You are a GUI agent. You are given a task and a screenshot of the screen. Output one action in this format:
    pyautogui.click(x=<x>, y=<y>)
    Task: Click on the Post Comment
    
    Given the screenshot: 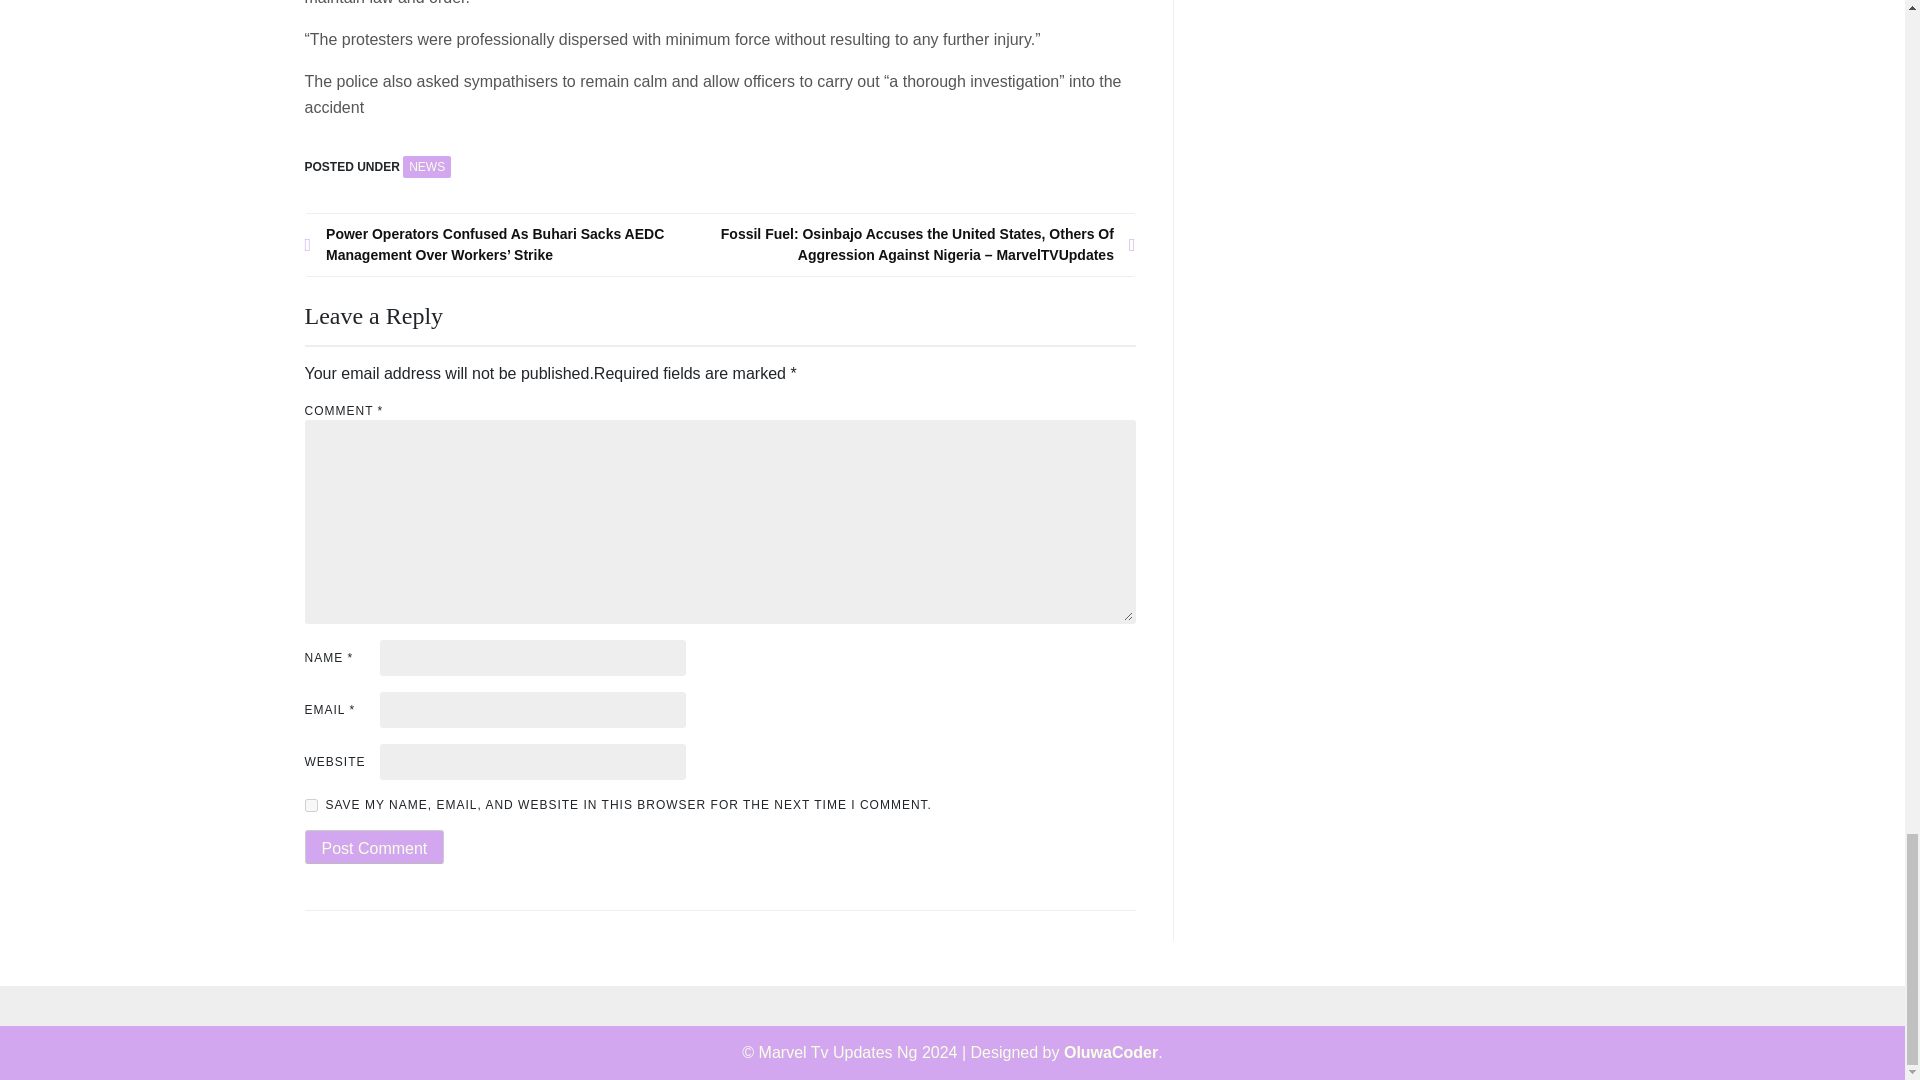 What is the action you would take?
    pyautogui.click(x=373, y=847)
    